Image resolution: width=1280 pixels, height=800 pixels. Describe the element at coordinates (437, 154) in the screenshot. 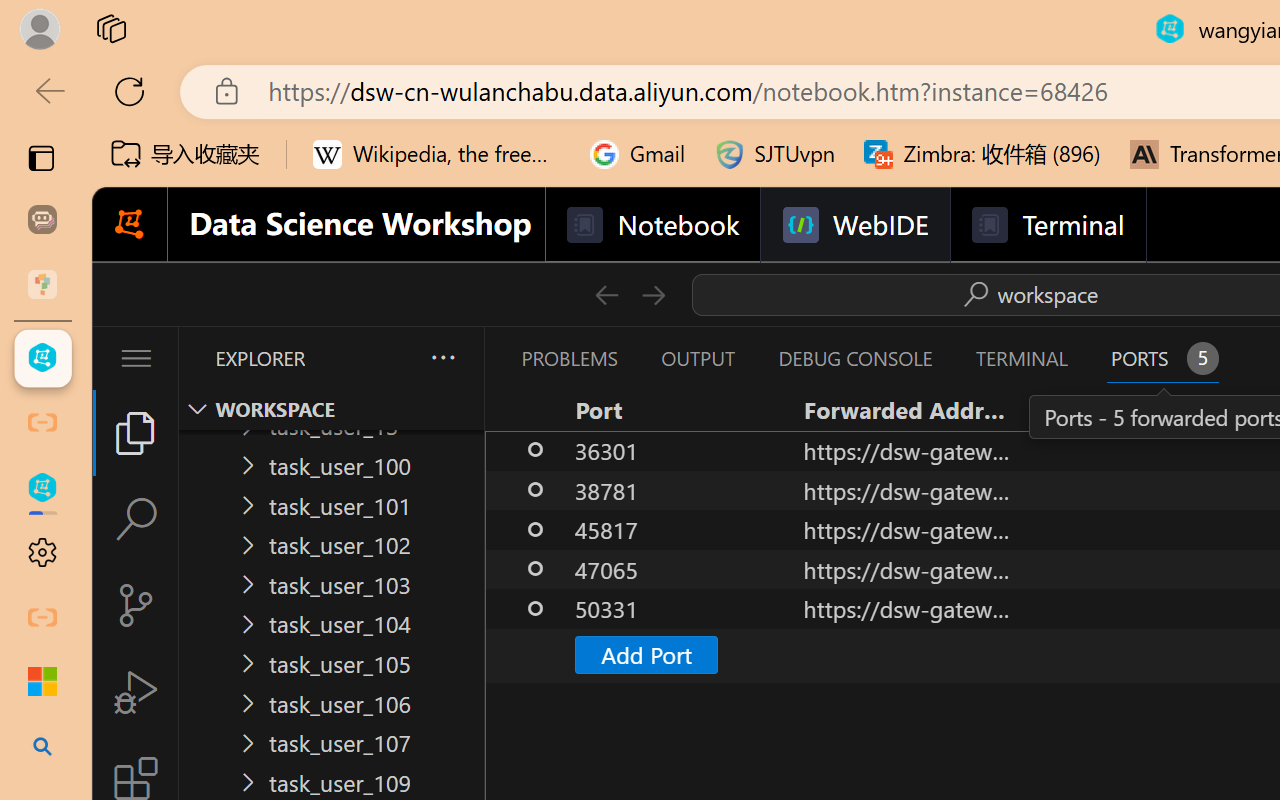

I see `Wikipedia, the free encyclopedia` at that location.